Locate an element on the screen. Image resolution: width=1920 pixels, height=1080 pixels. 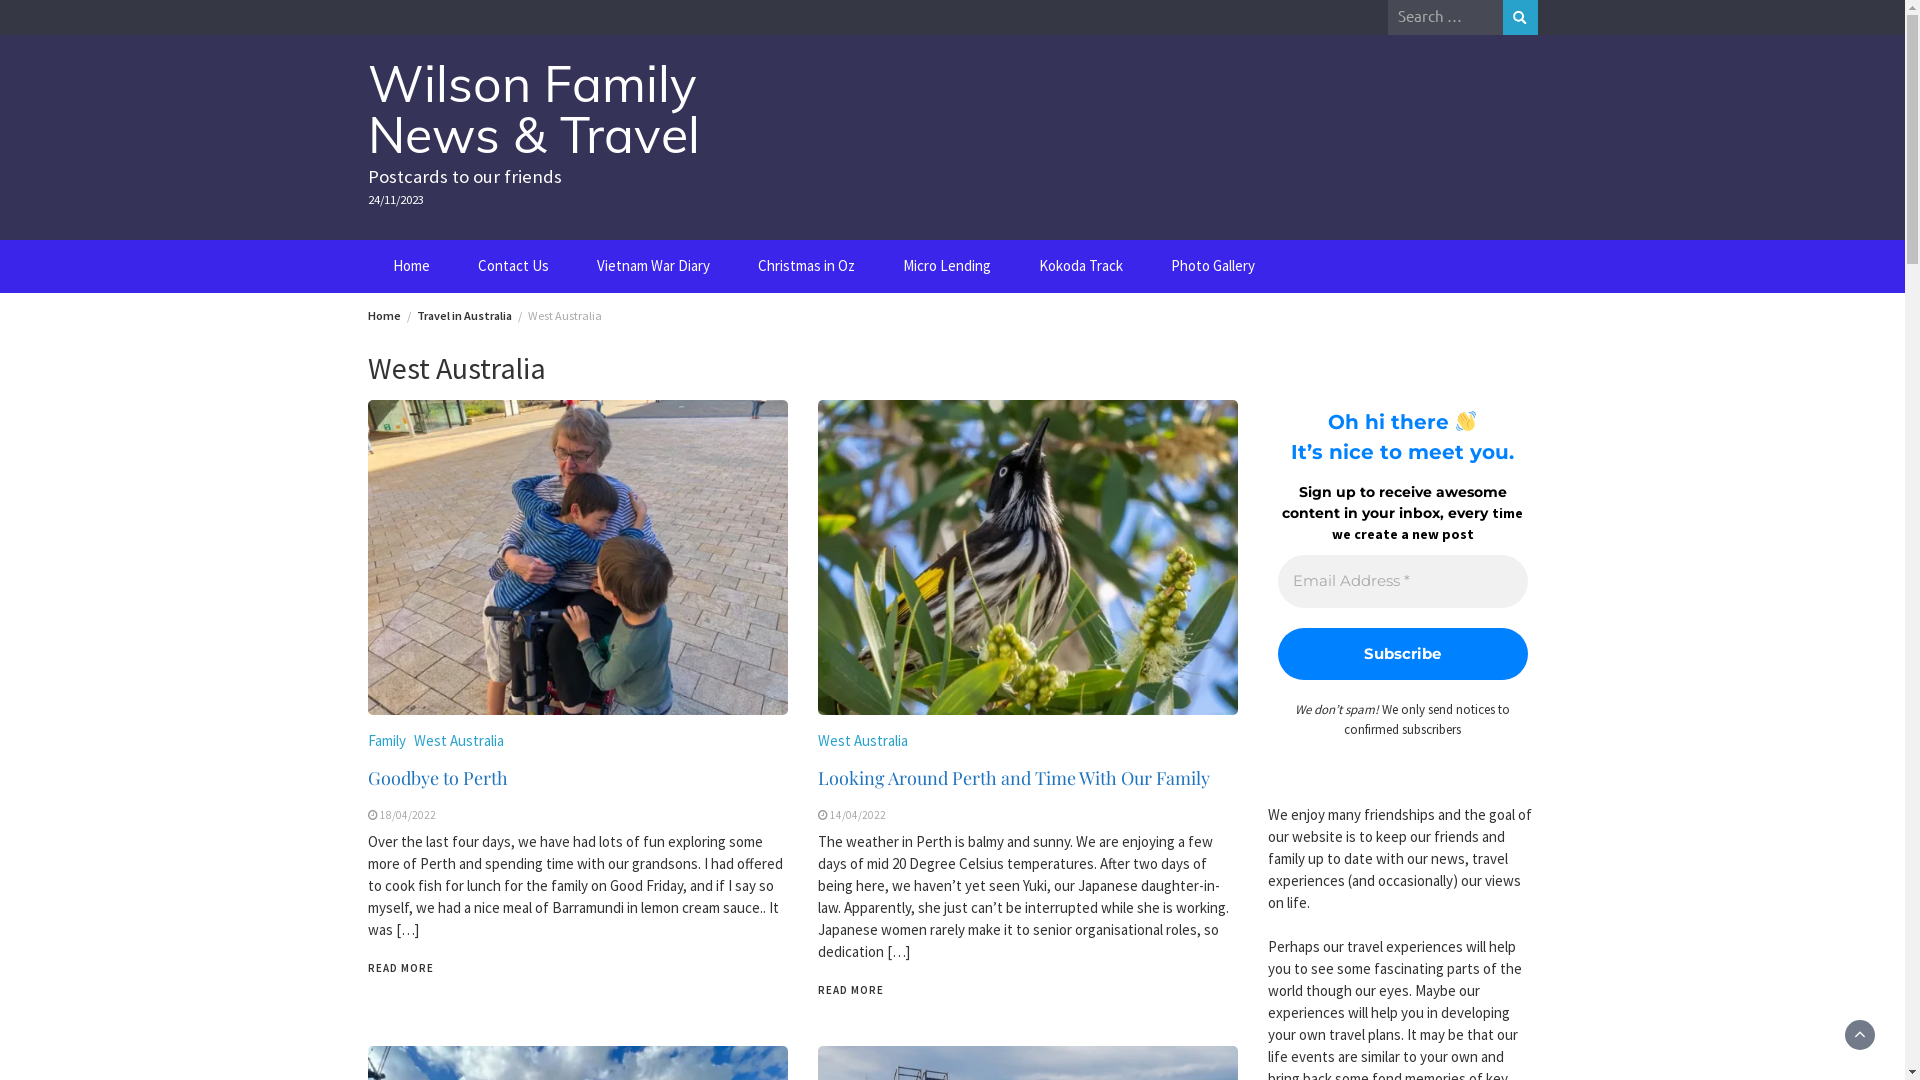
Christmas in Oz is located at coordinates (806, 266).